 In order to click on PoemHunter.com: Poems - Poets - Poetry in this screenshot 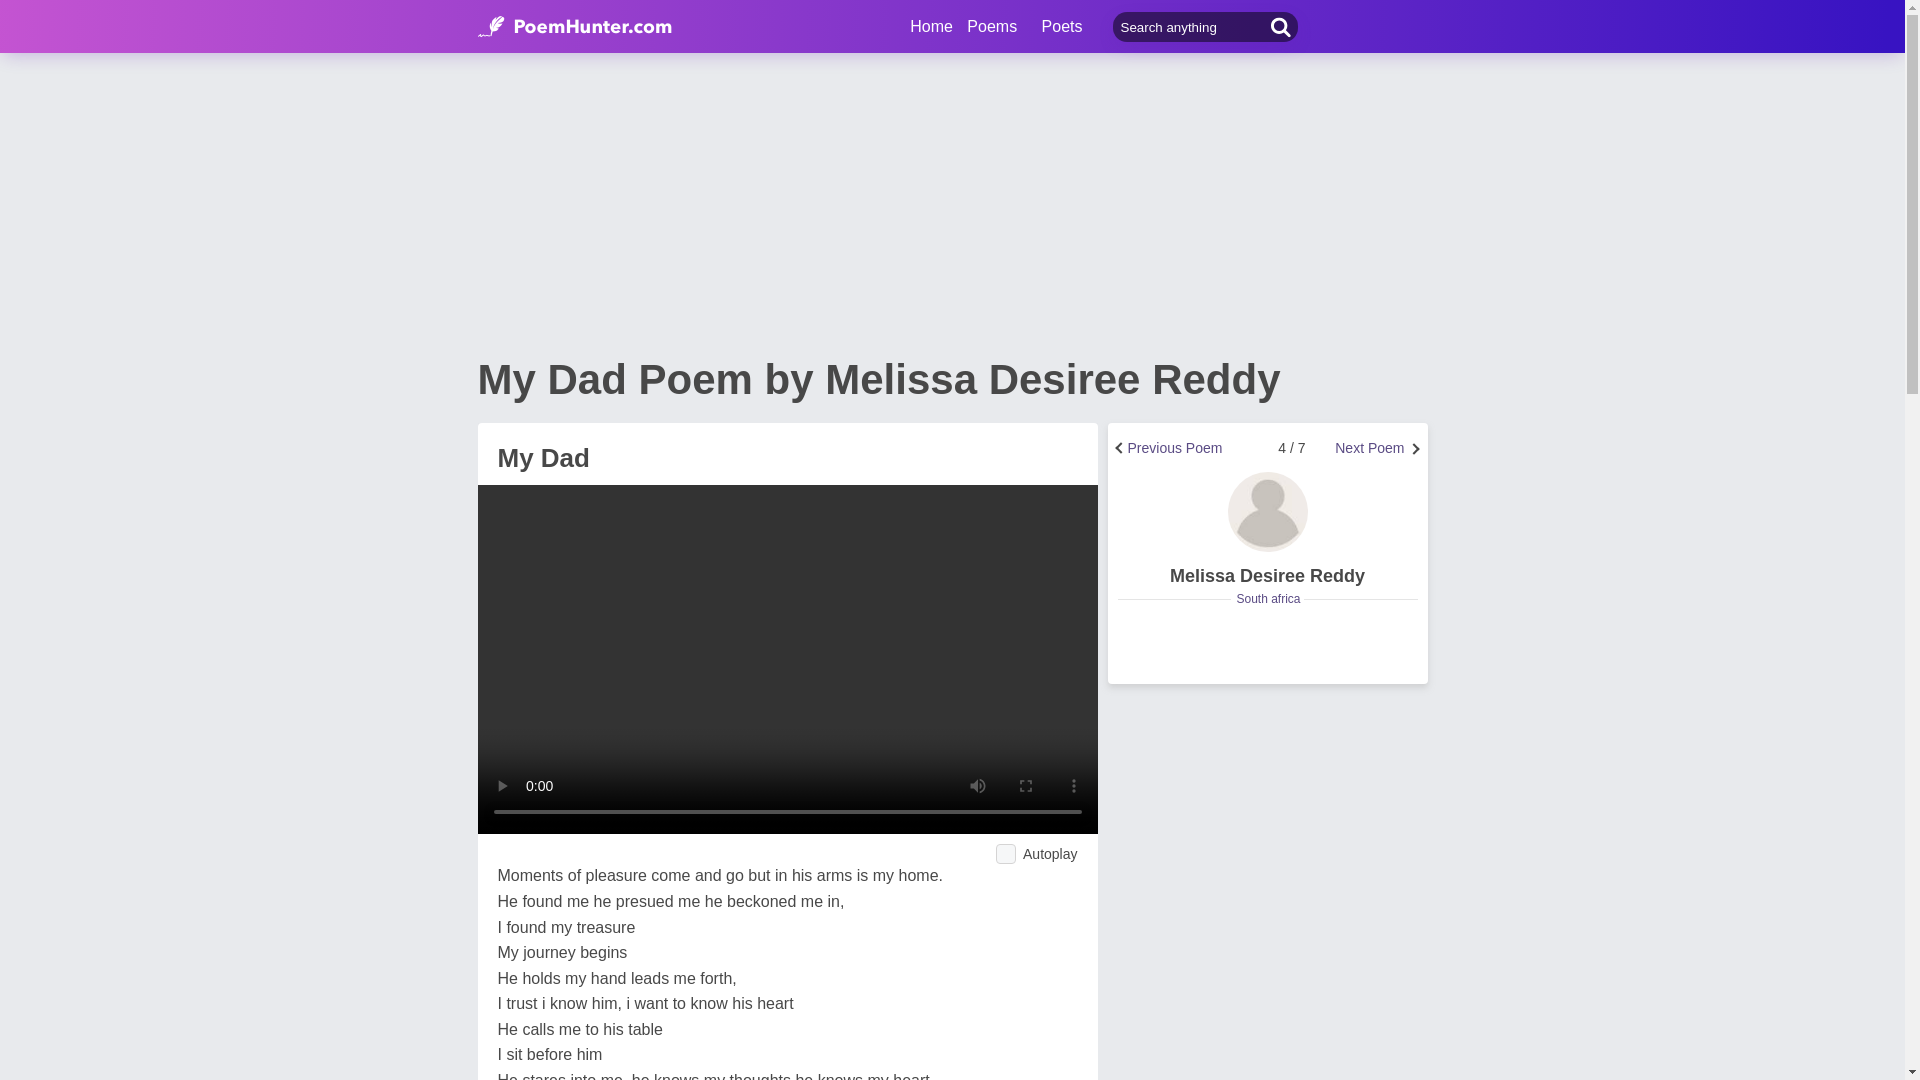, I will do `click(931, 26)`.